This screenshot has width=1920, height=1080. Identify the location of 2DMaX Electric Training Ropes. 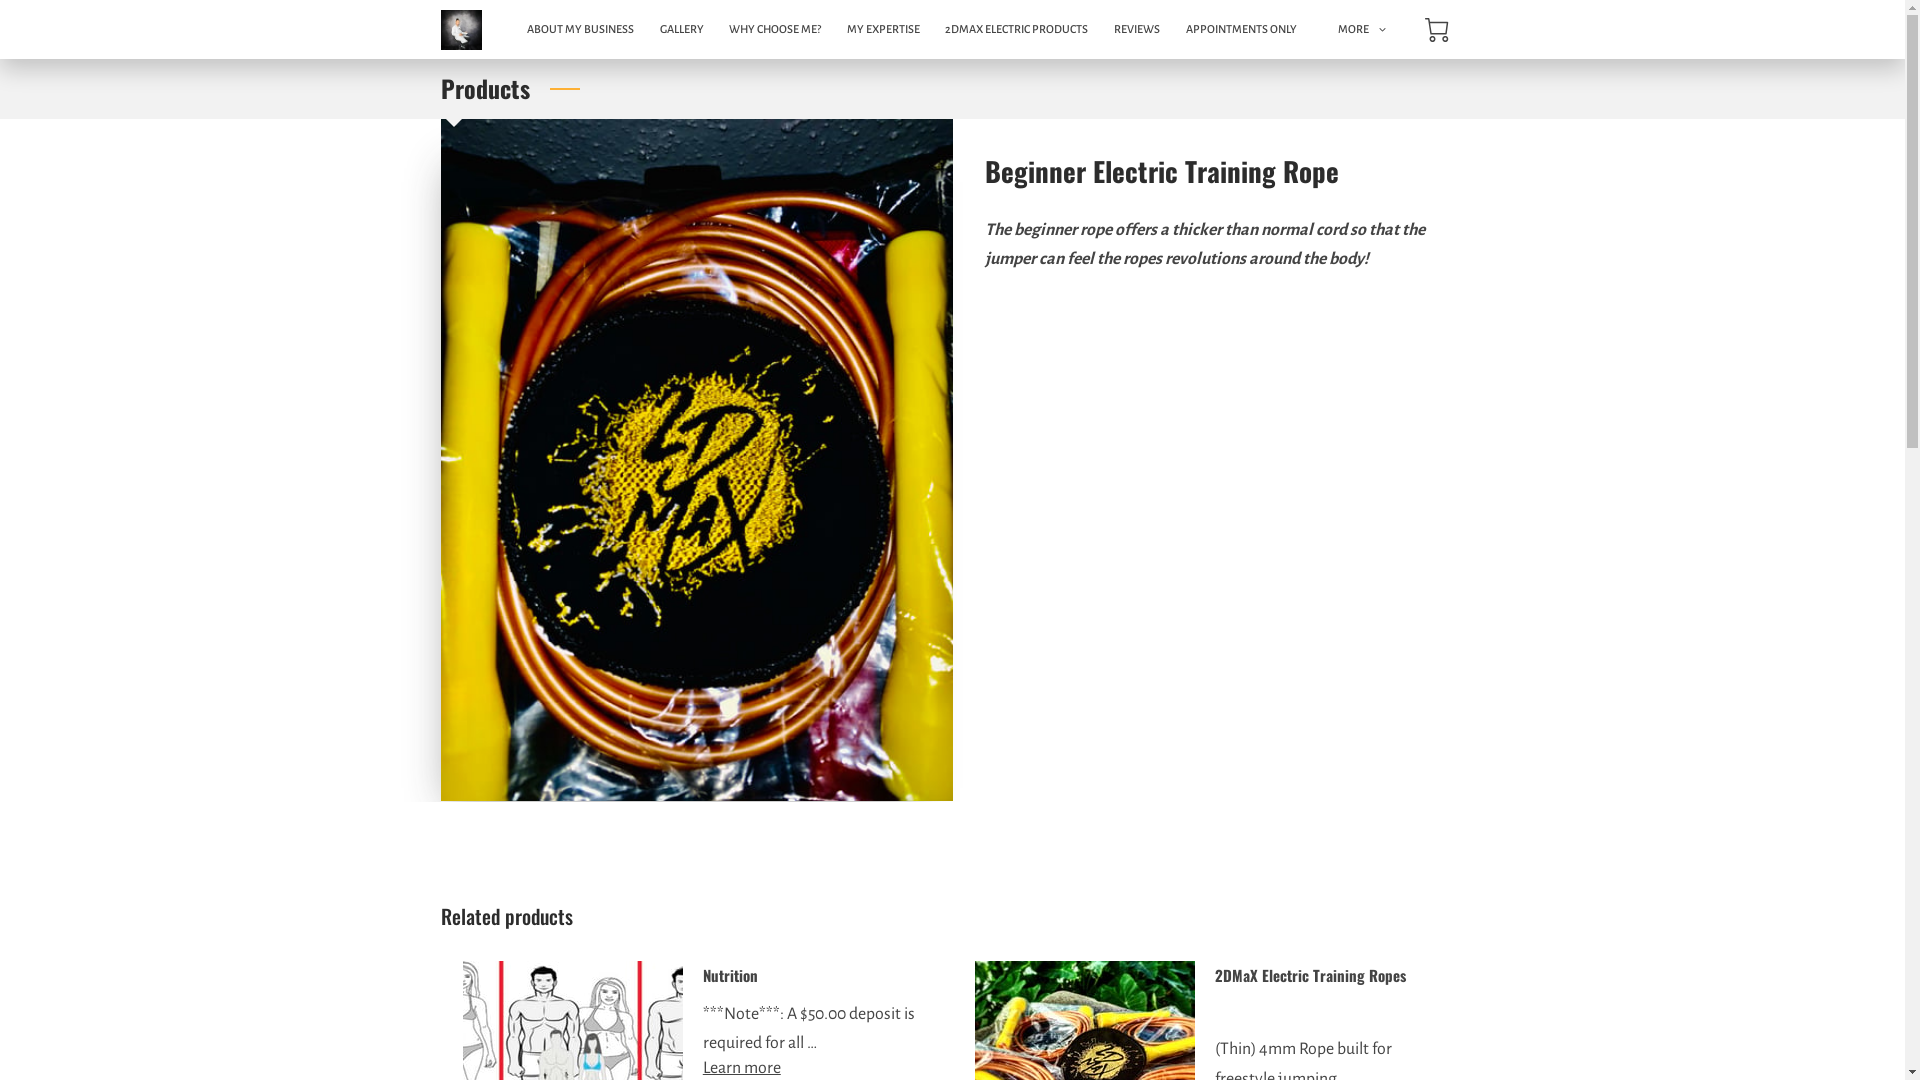
(1310, 975).